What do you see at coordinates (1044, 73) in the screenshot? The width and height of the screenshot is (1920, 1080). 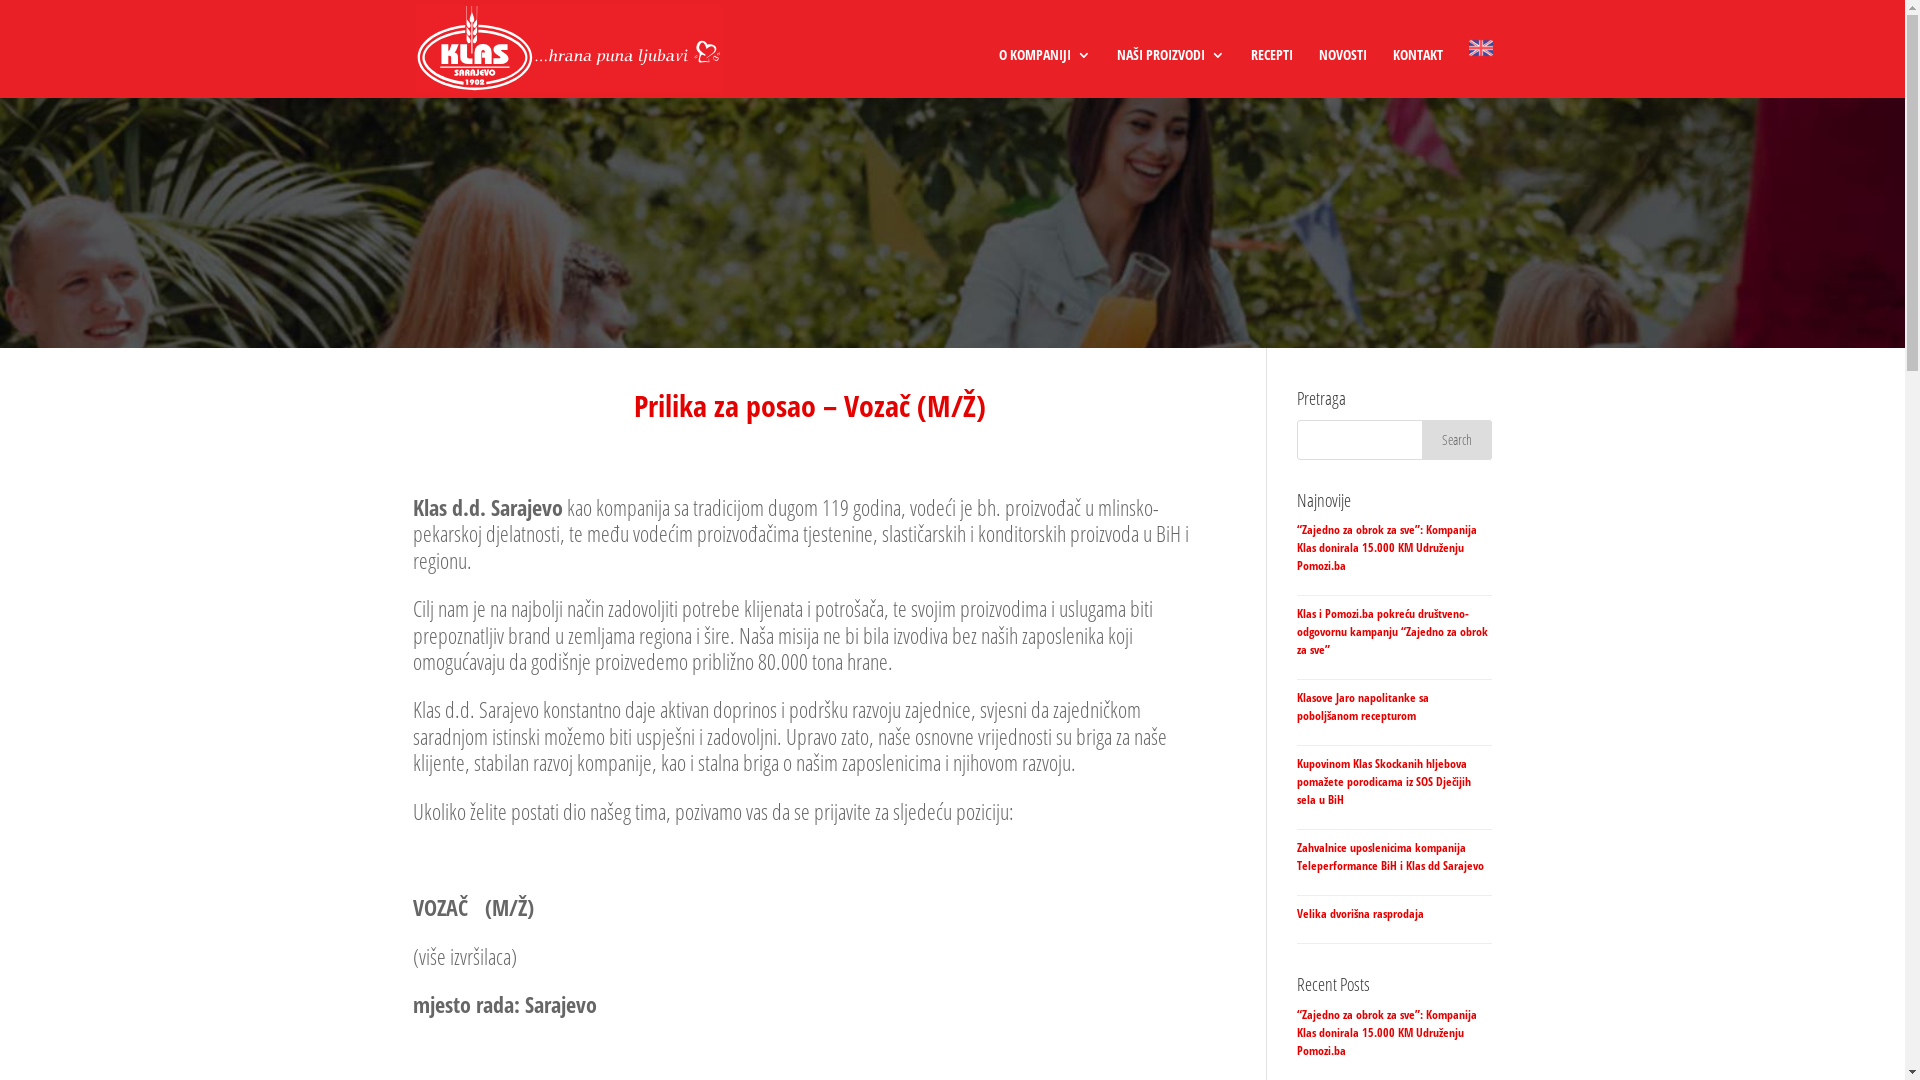 I see `O KOMPANIJI` at bounding box center [1044, 73].